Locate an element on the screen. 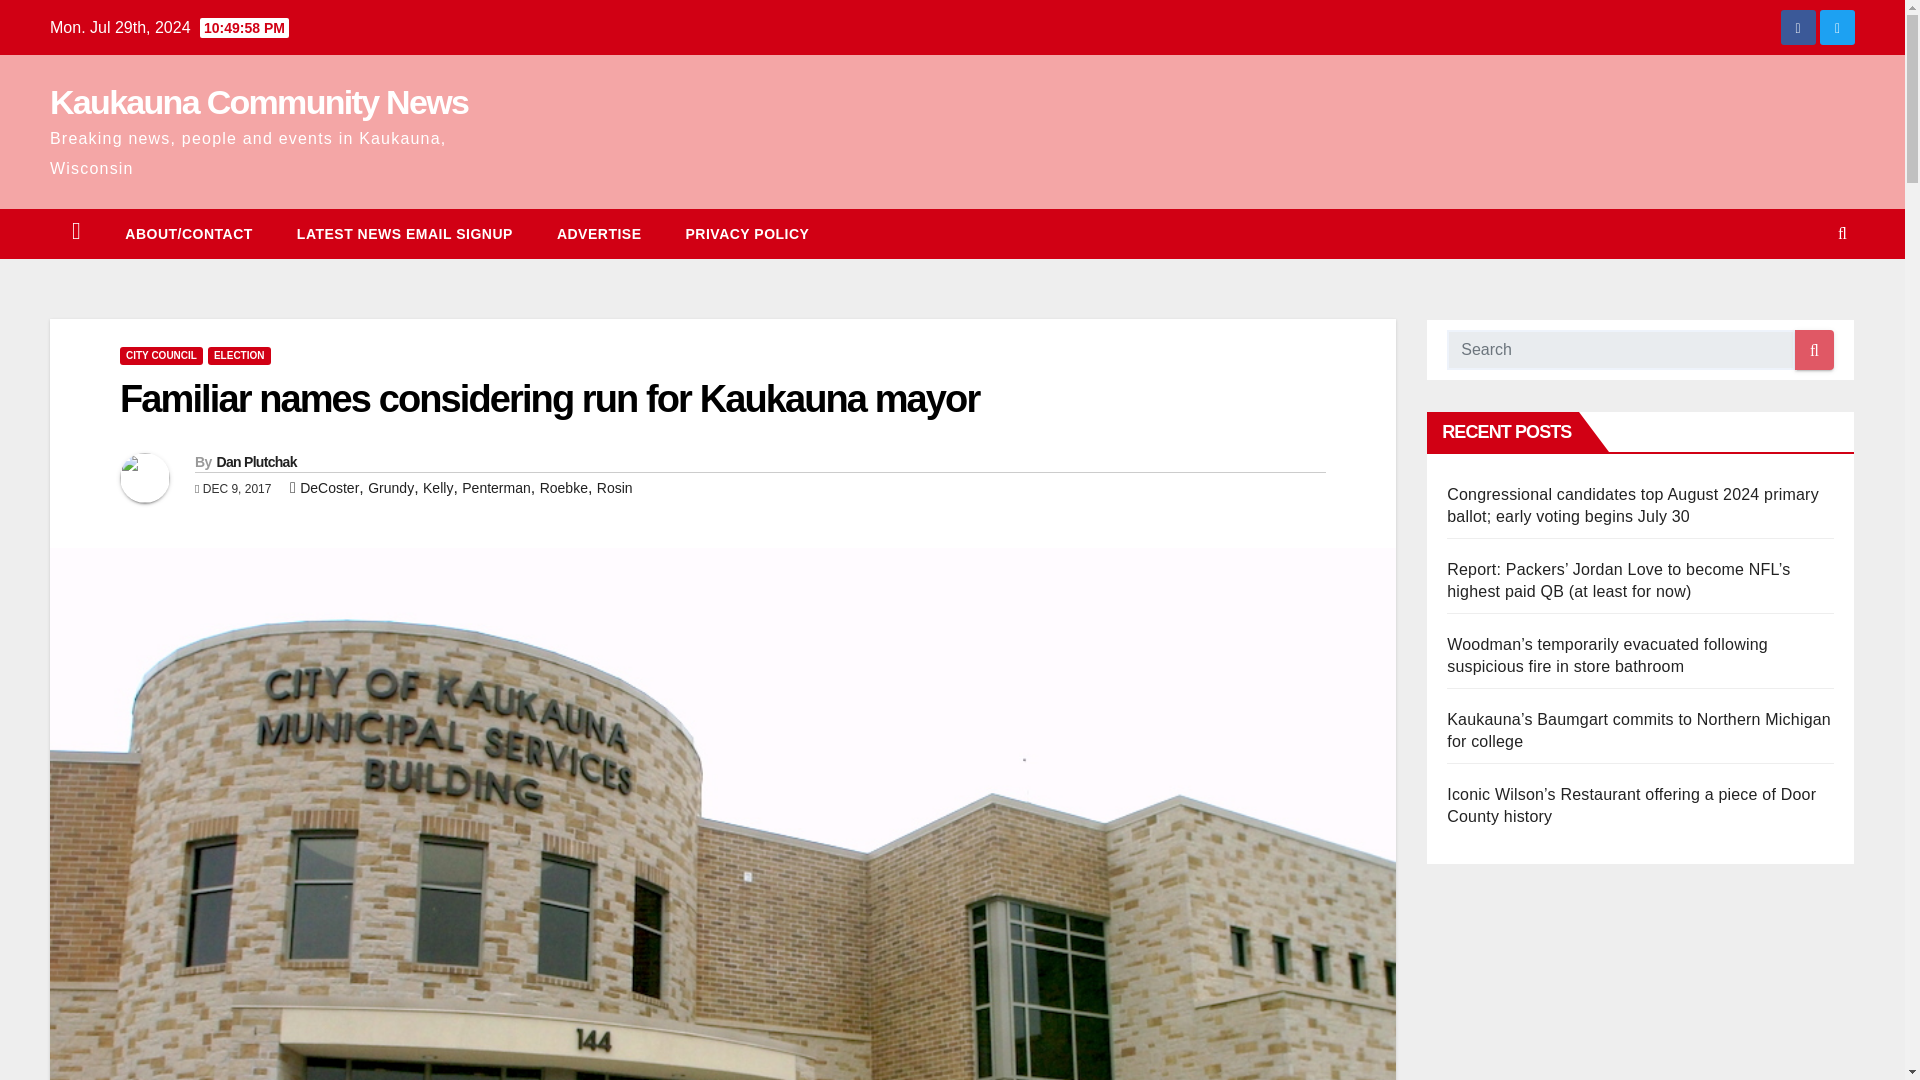 This screenshot has width=1920, height=1080. Familiar names considering run for Kaukauna mayor is located at coordinates (549, 399).